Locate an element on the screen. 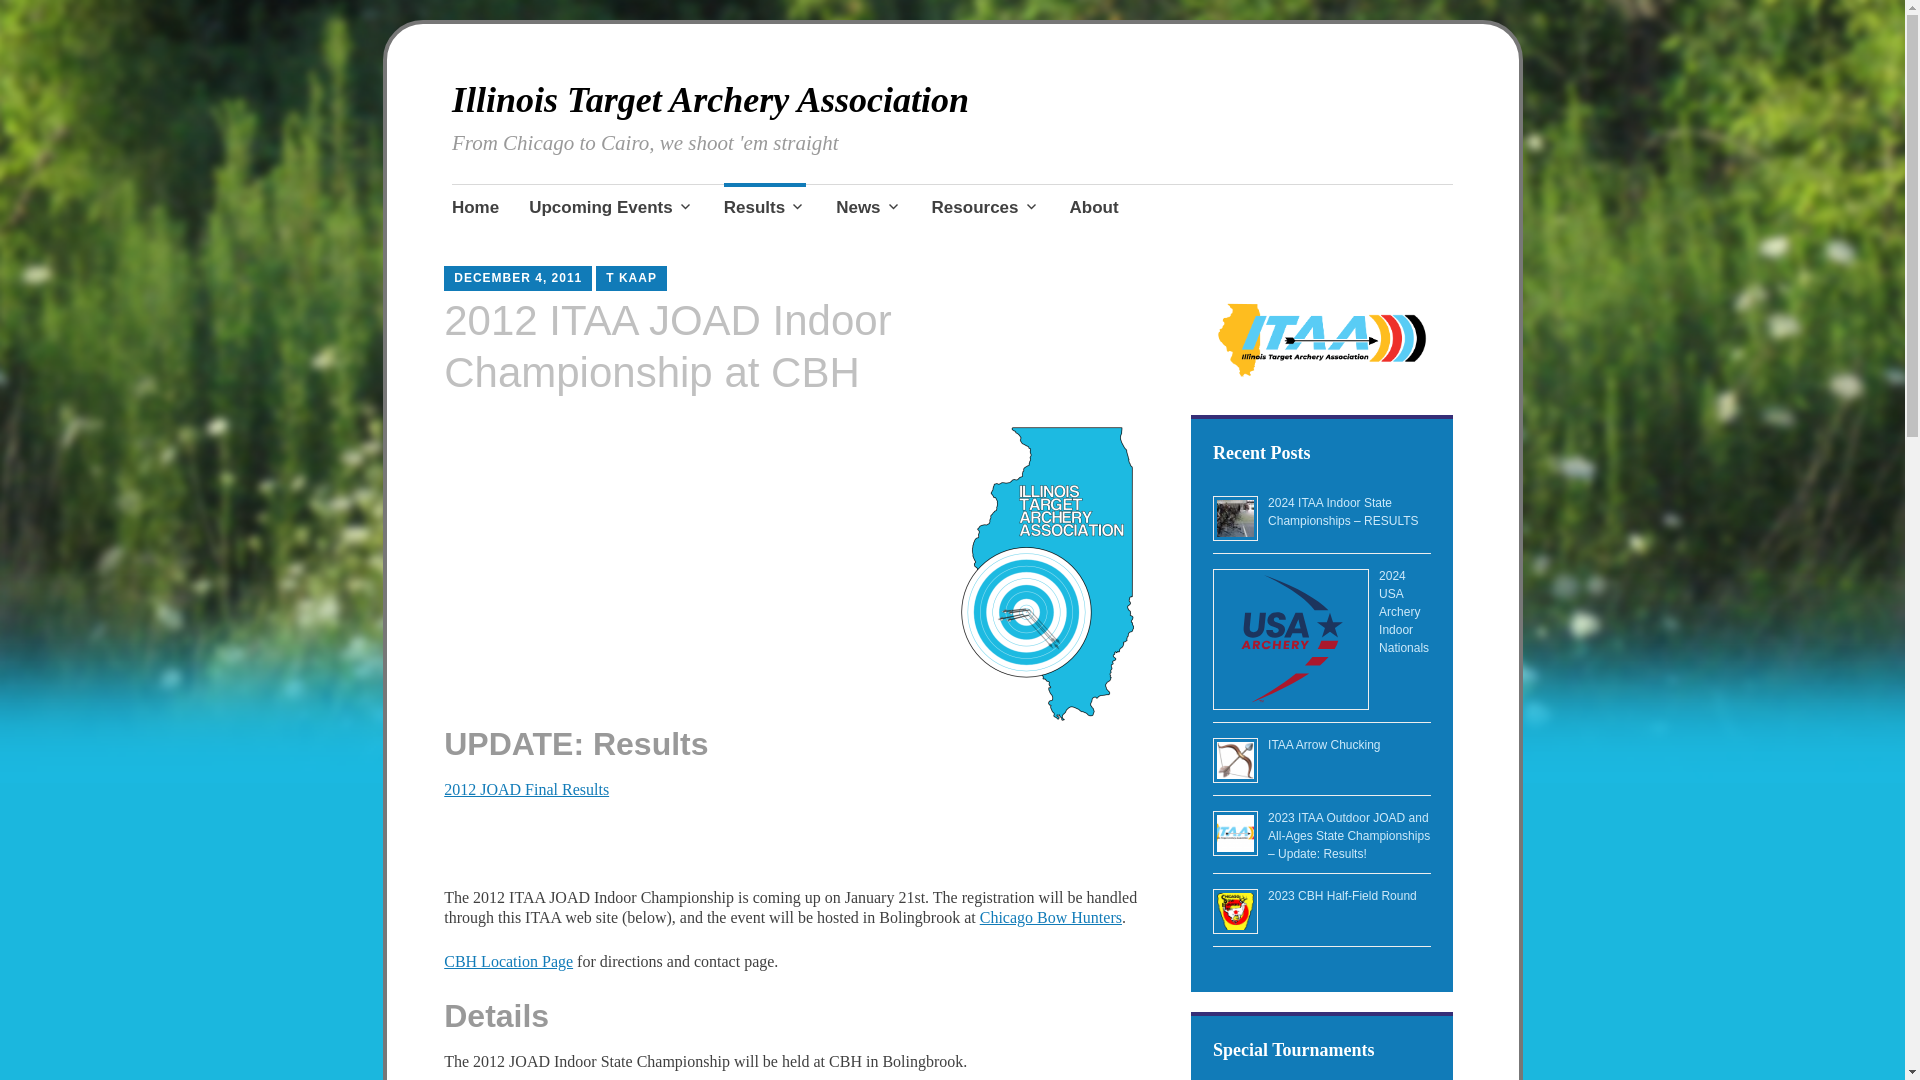 The height and width of the screenshot is (1080, 1920). Results is located at coordinates (764, 208).